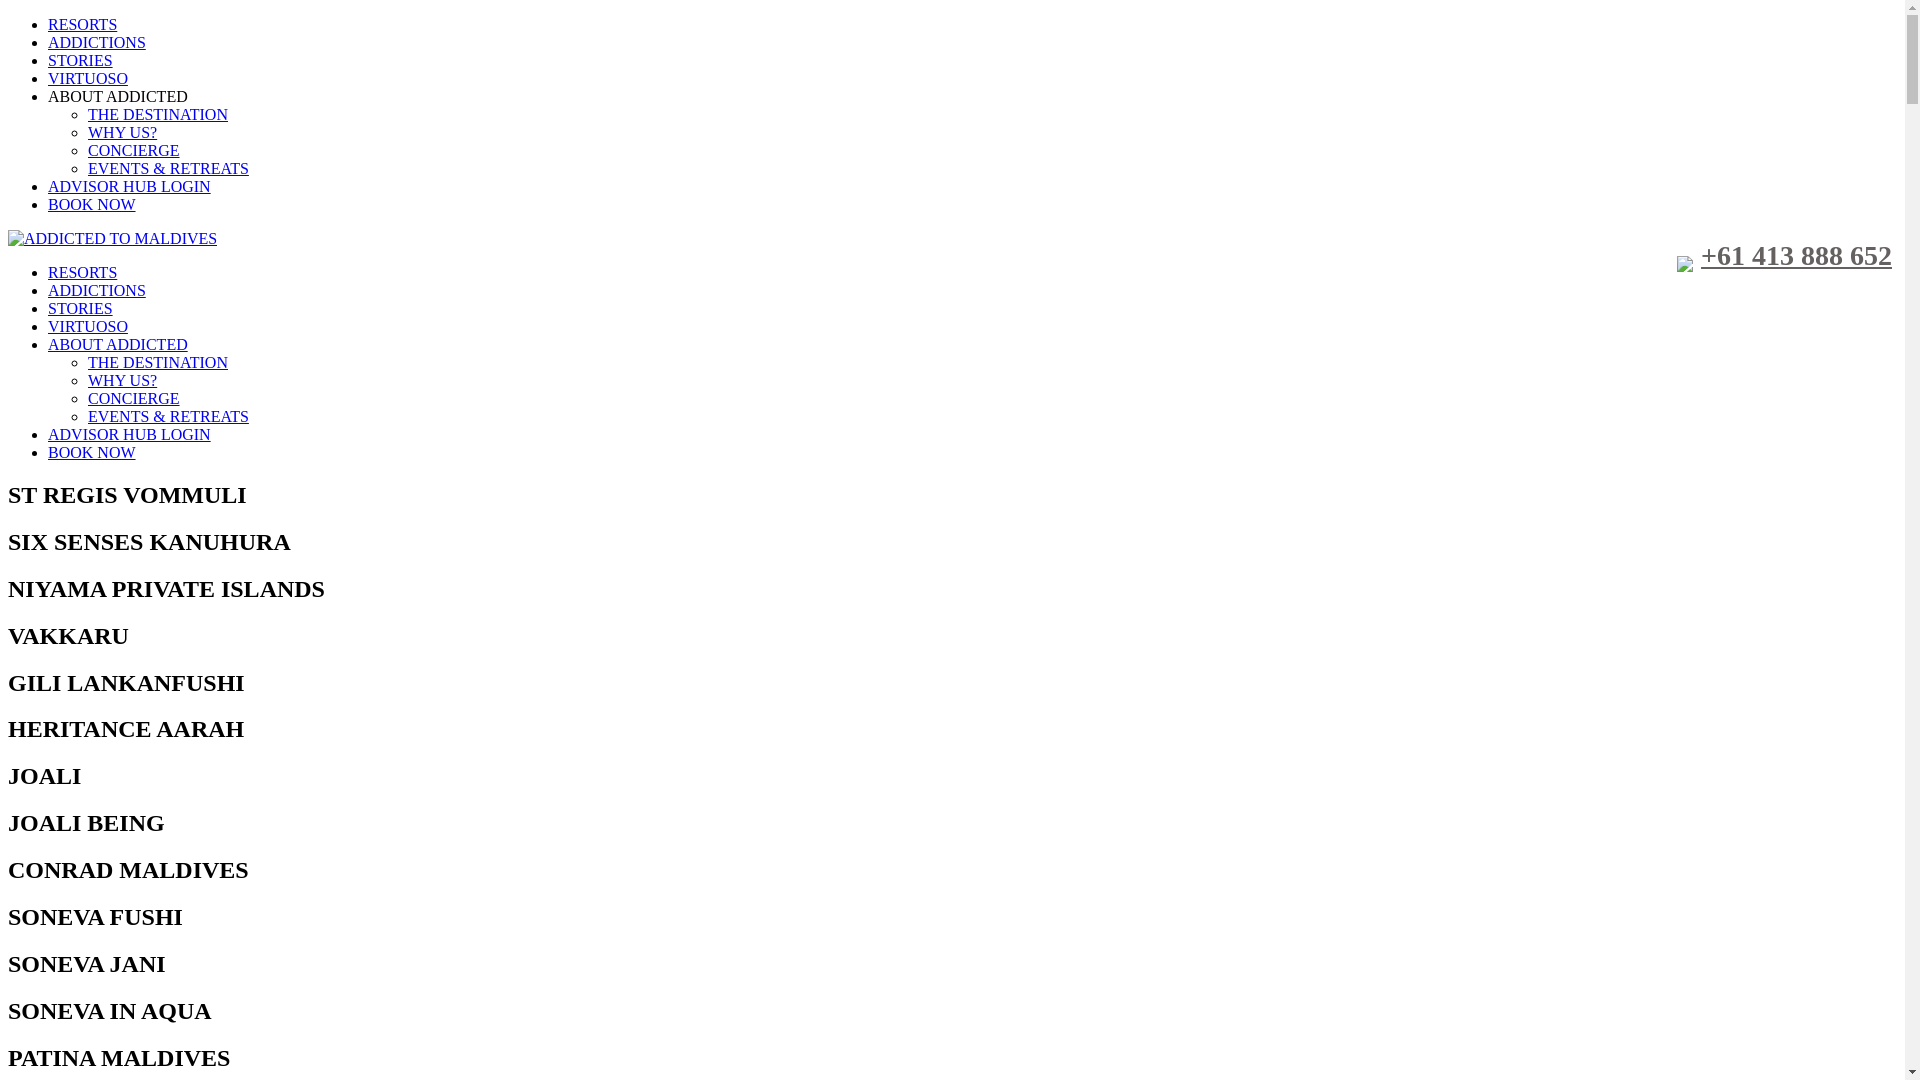 Image resolution: width=1920 pixels, height=1080 pixels. I want to click on +61 413 888 652, so click(1784, 256).